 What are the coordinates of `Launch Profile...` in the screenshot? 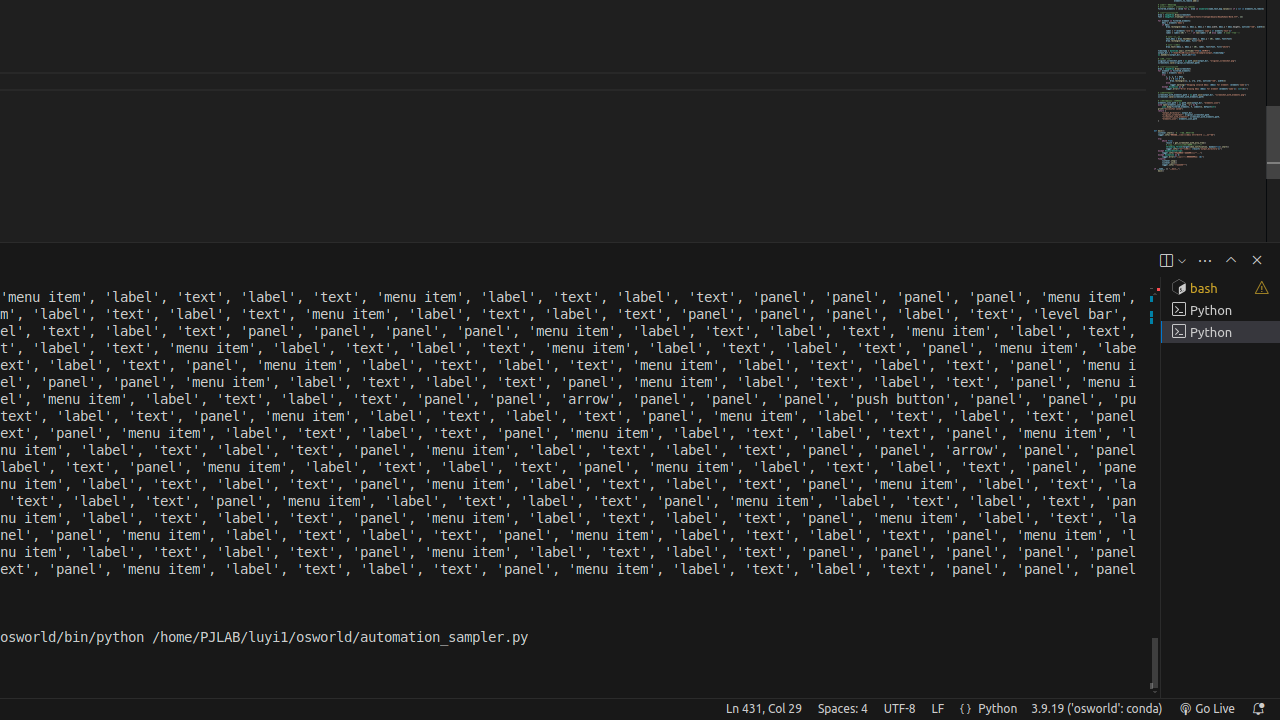 It's located at (1182, 260).